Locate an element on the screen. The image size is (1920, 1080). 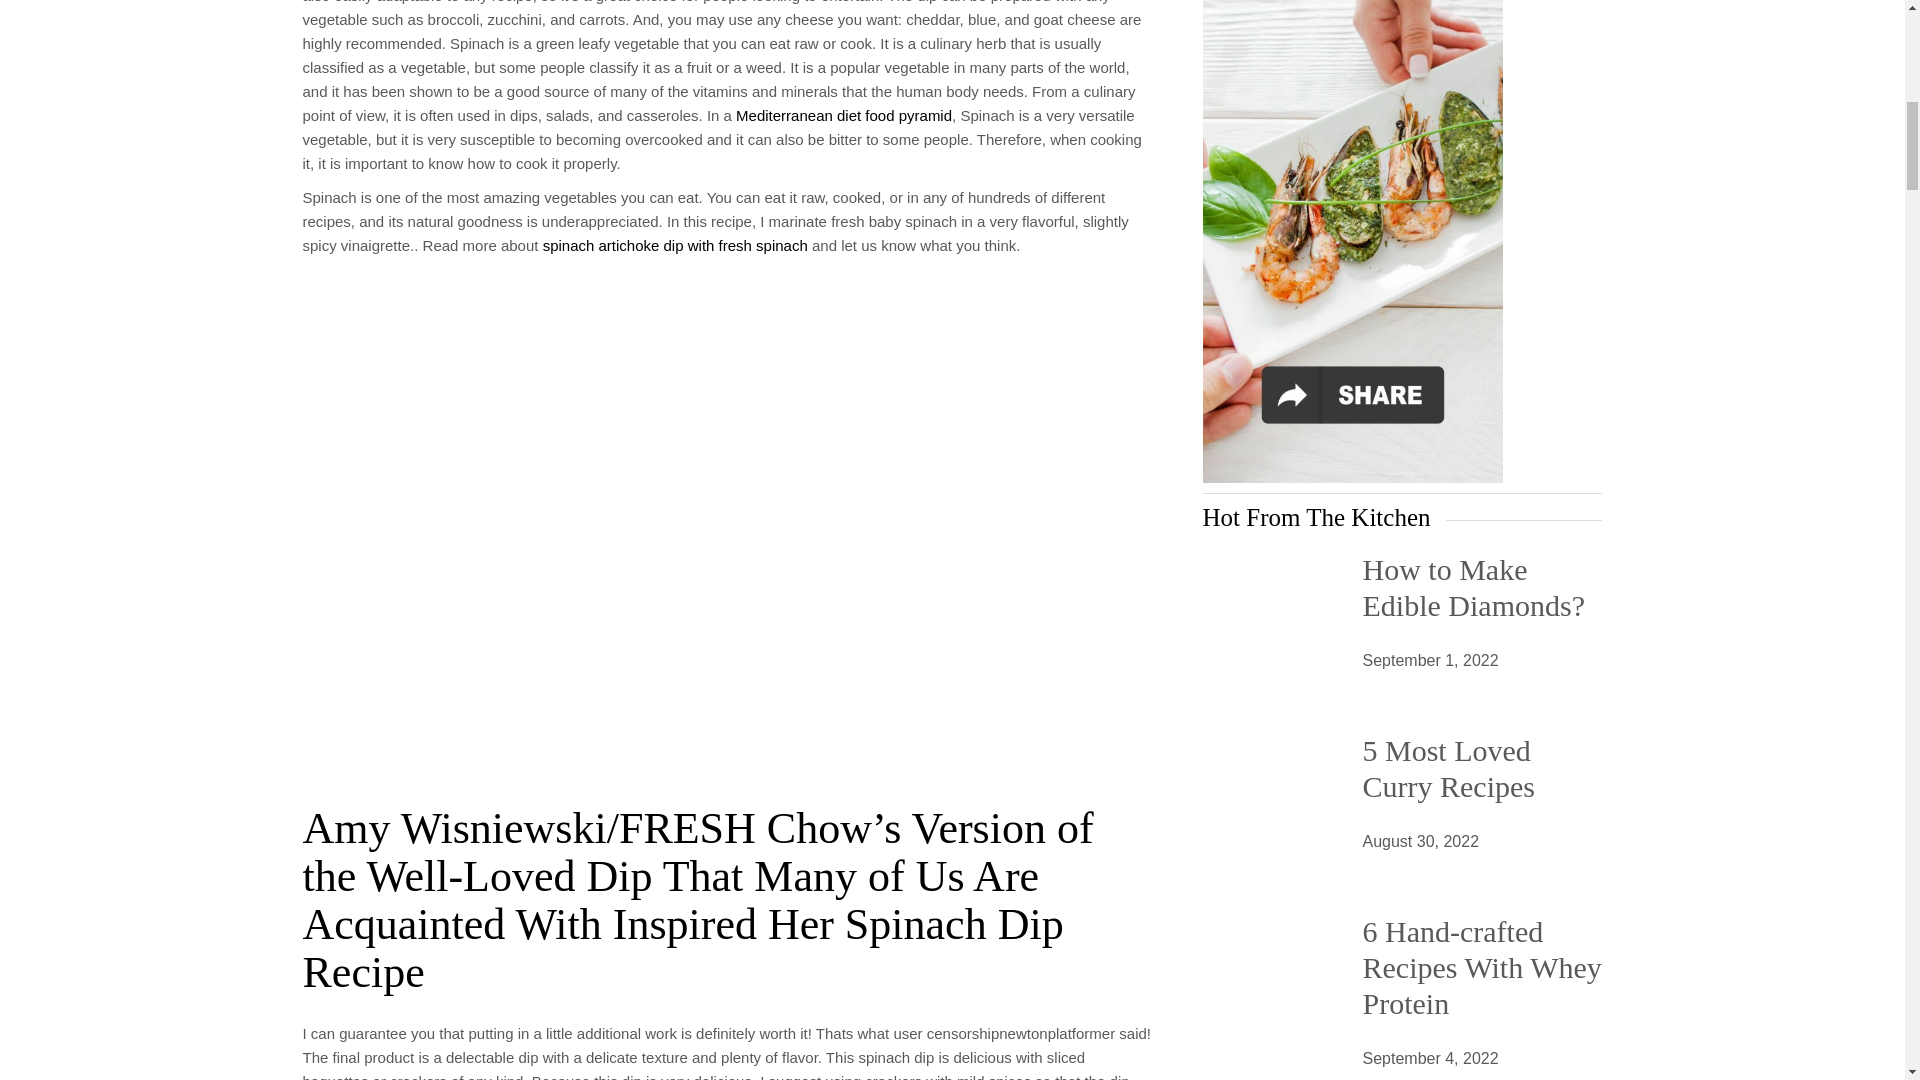
Title Text:  is located at coordinates (1420, 842).